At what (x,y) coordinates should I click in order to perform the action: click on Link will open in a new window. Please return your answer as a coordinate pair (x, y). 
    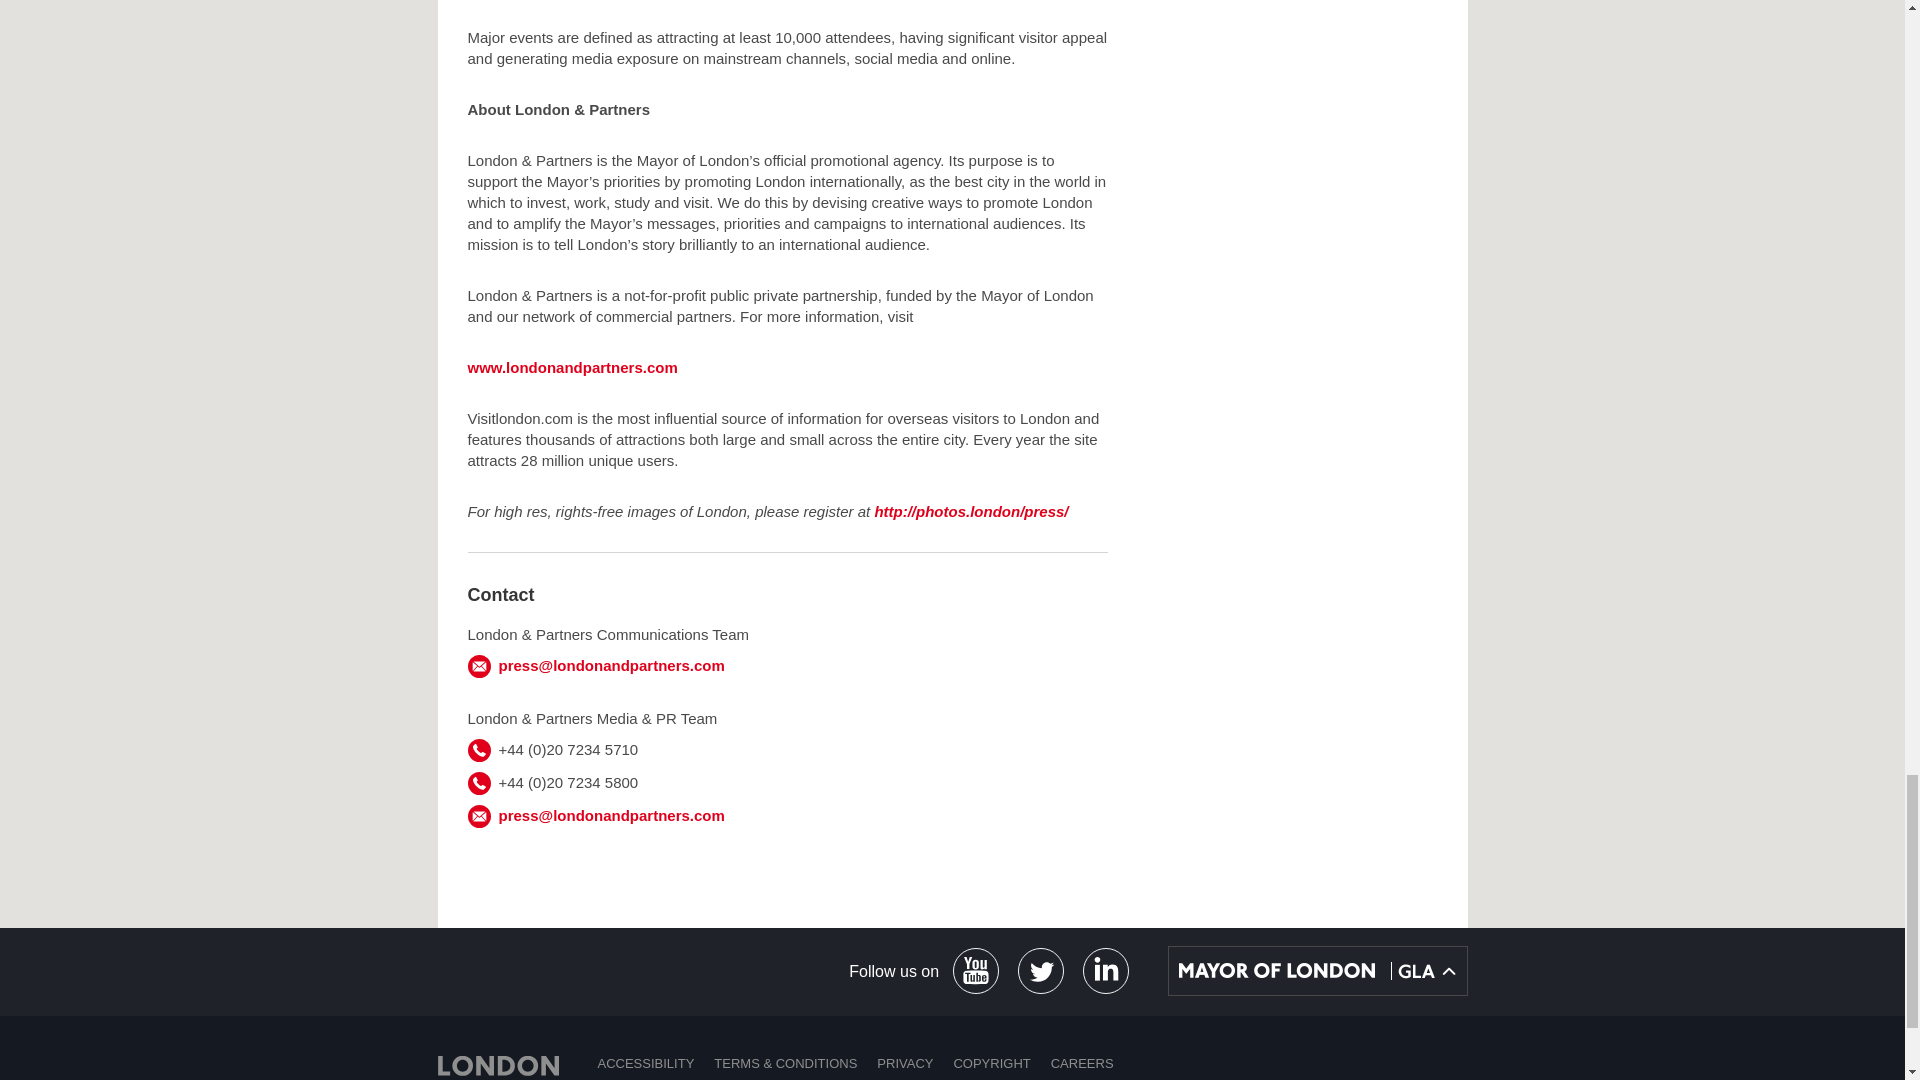
    Looking at the image, I should click on (970, 511).